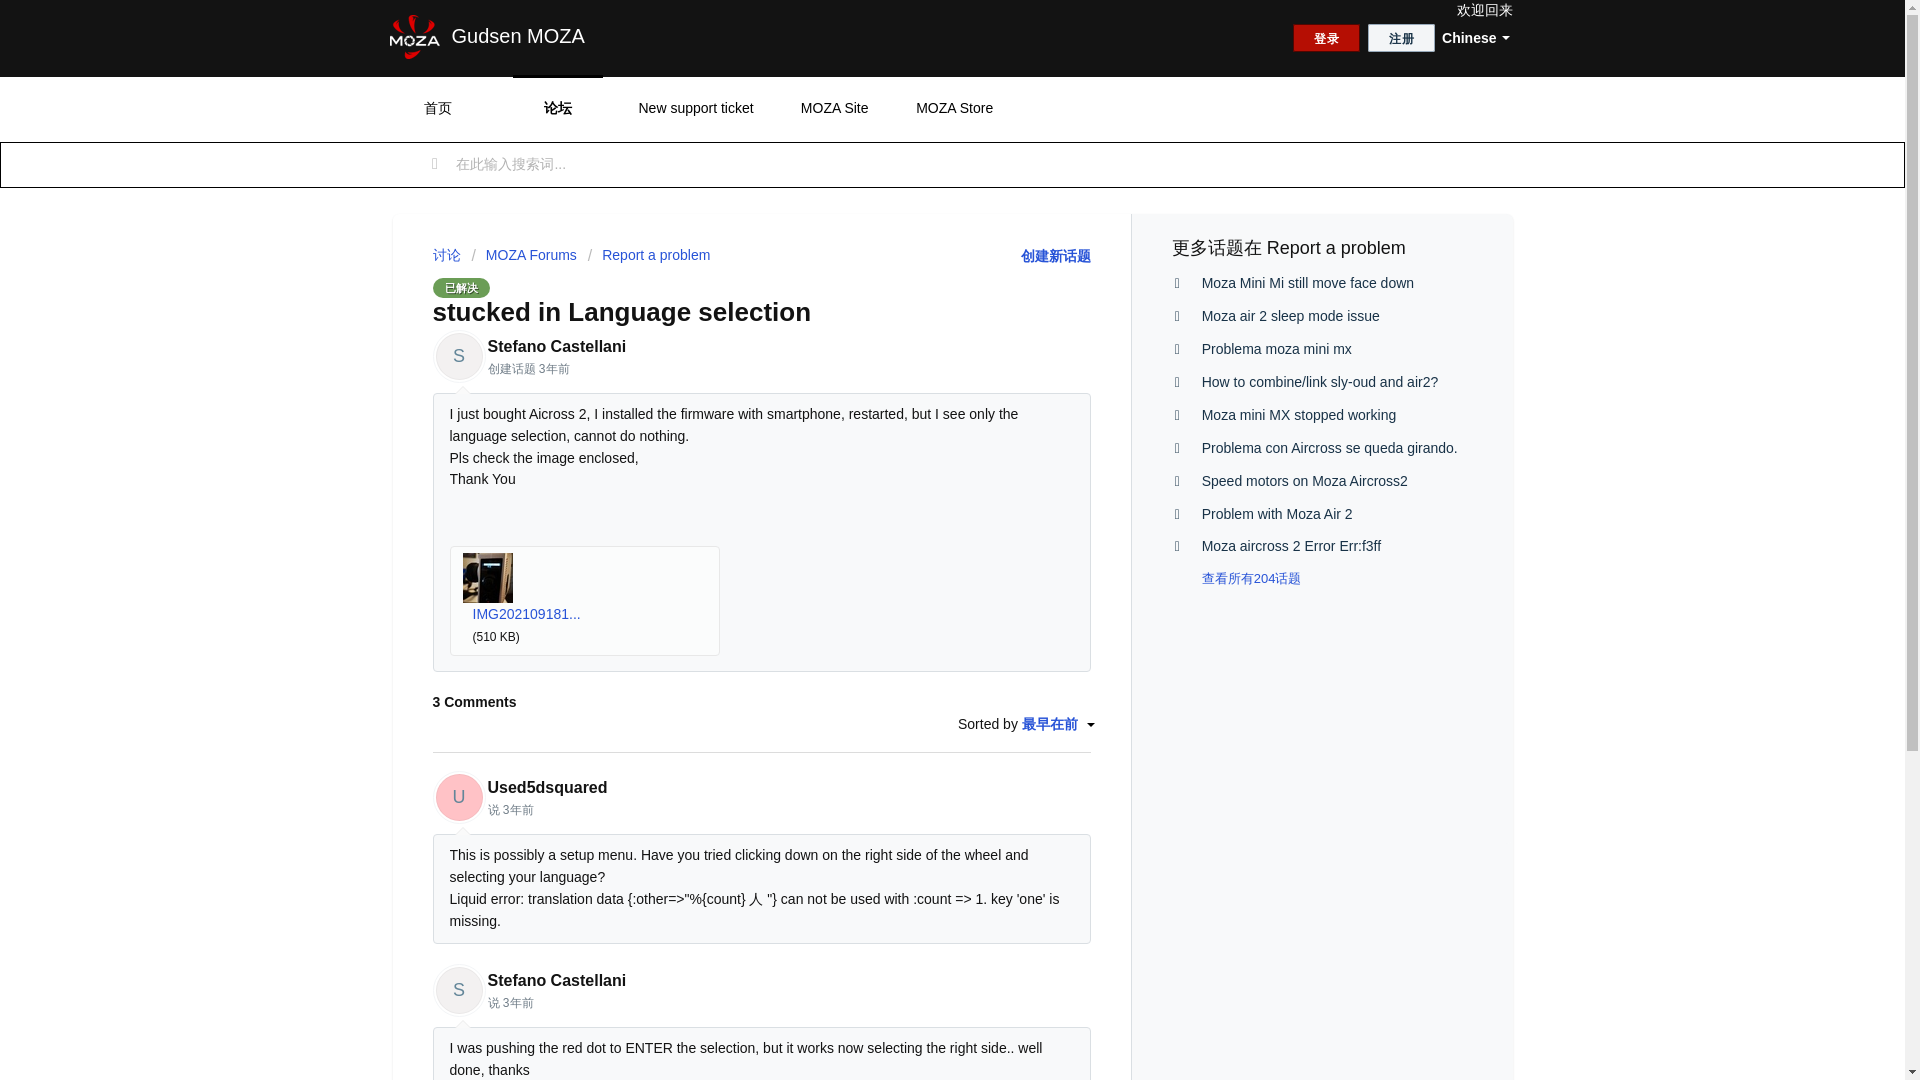  Describe the element at coordinates (834, 108) in the screenshot. I see `back to MOZA Store` at that location.